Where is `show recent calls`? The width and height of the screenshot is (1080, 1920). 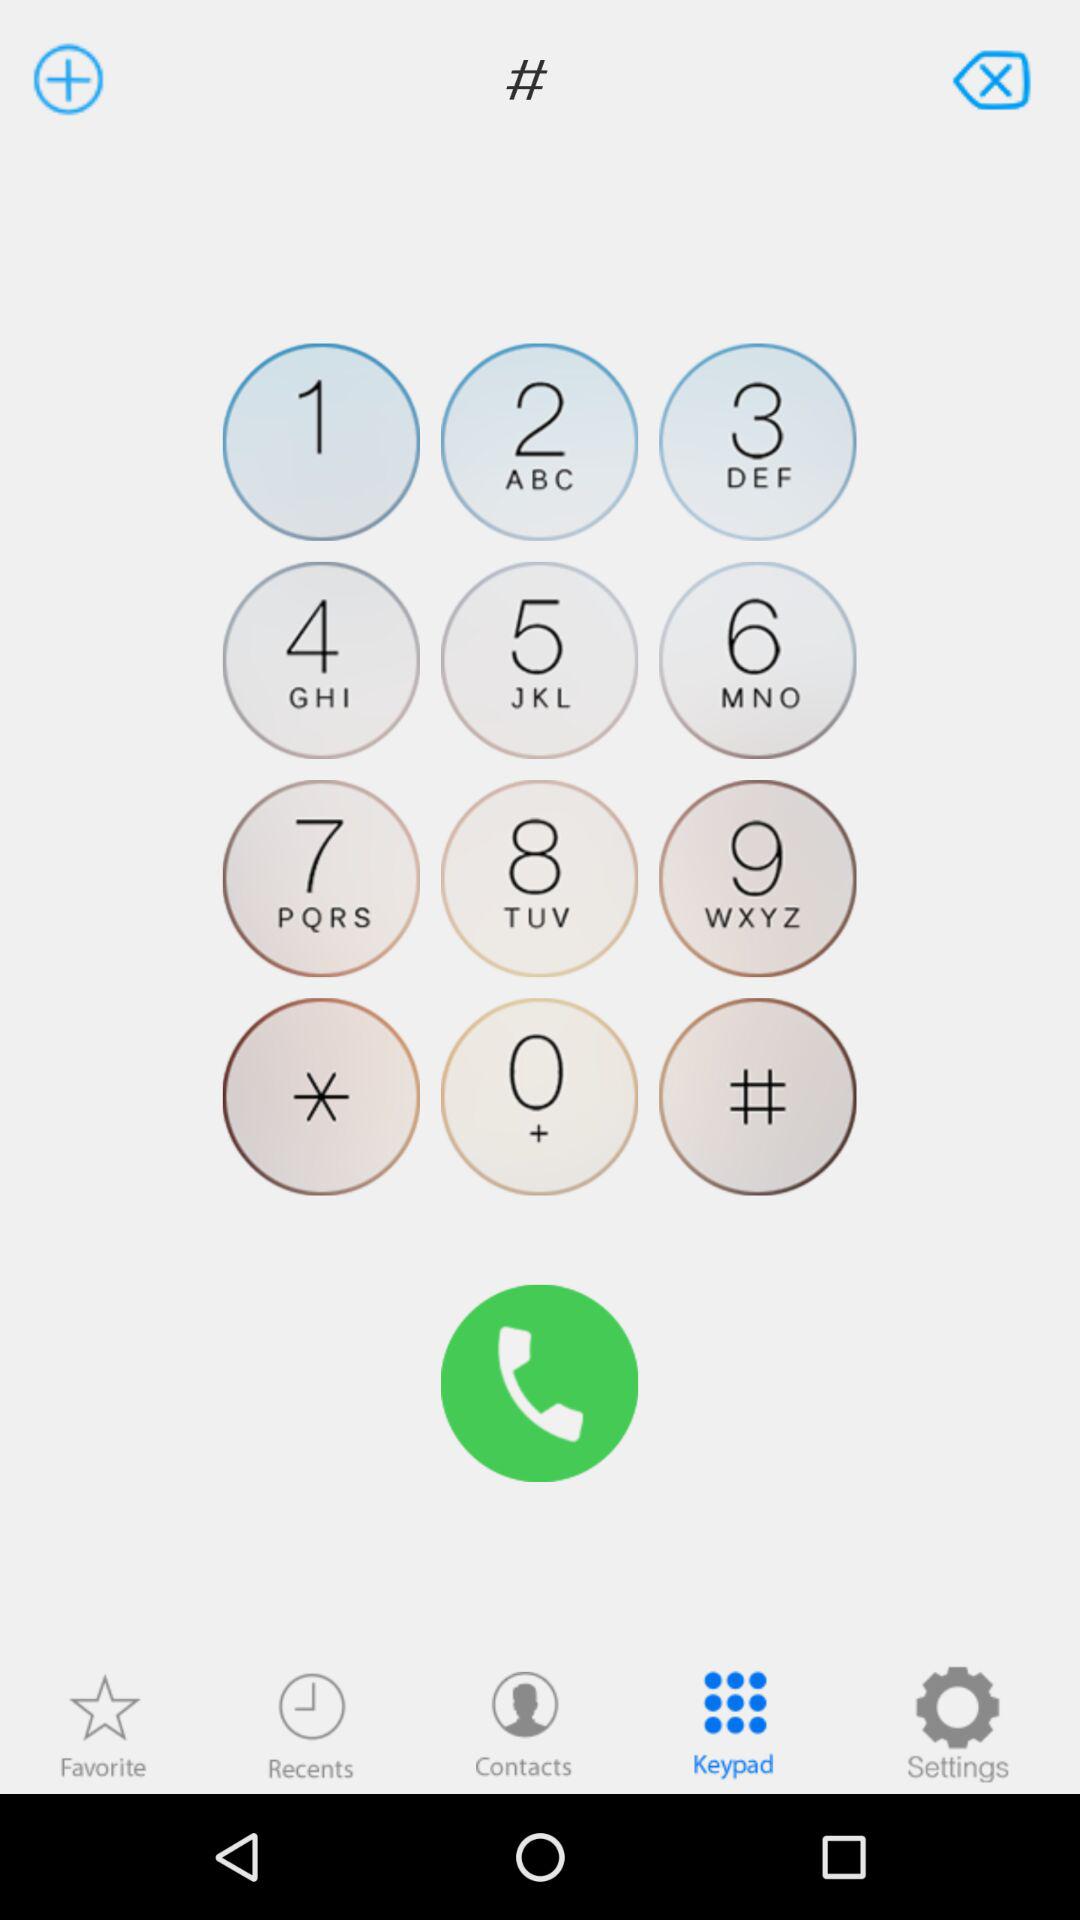
show recent calls is located at coordinates (311, 1724).